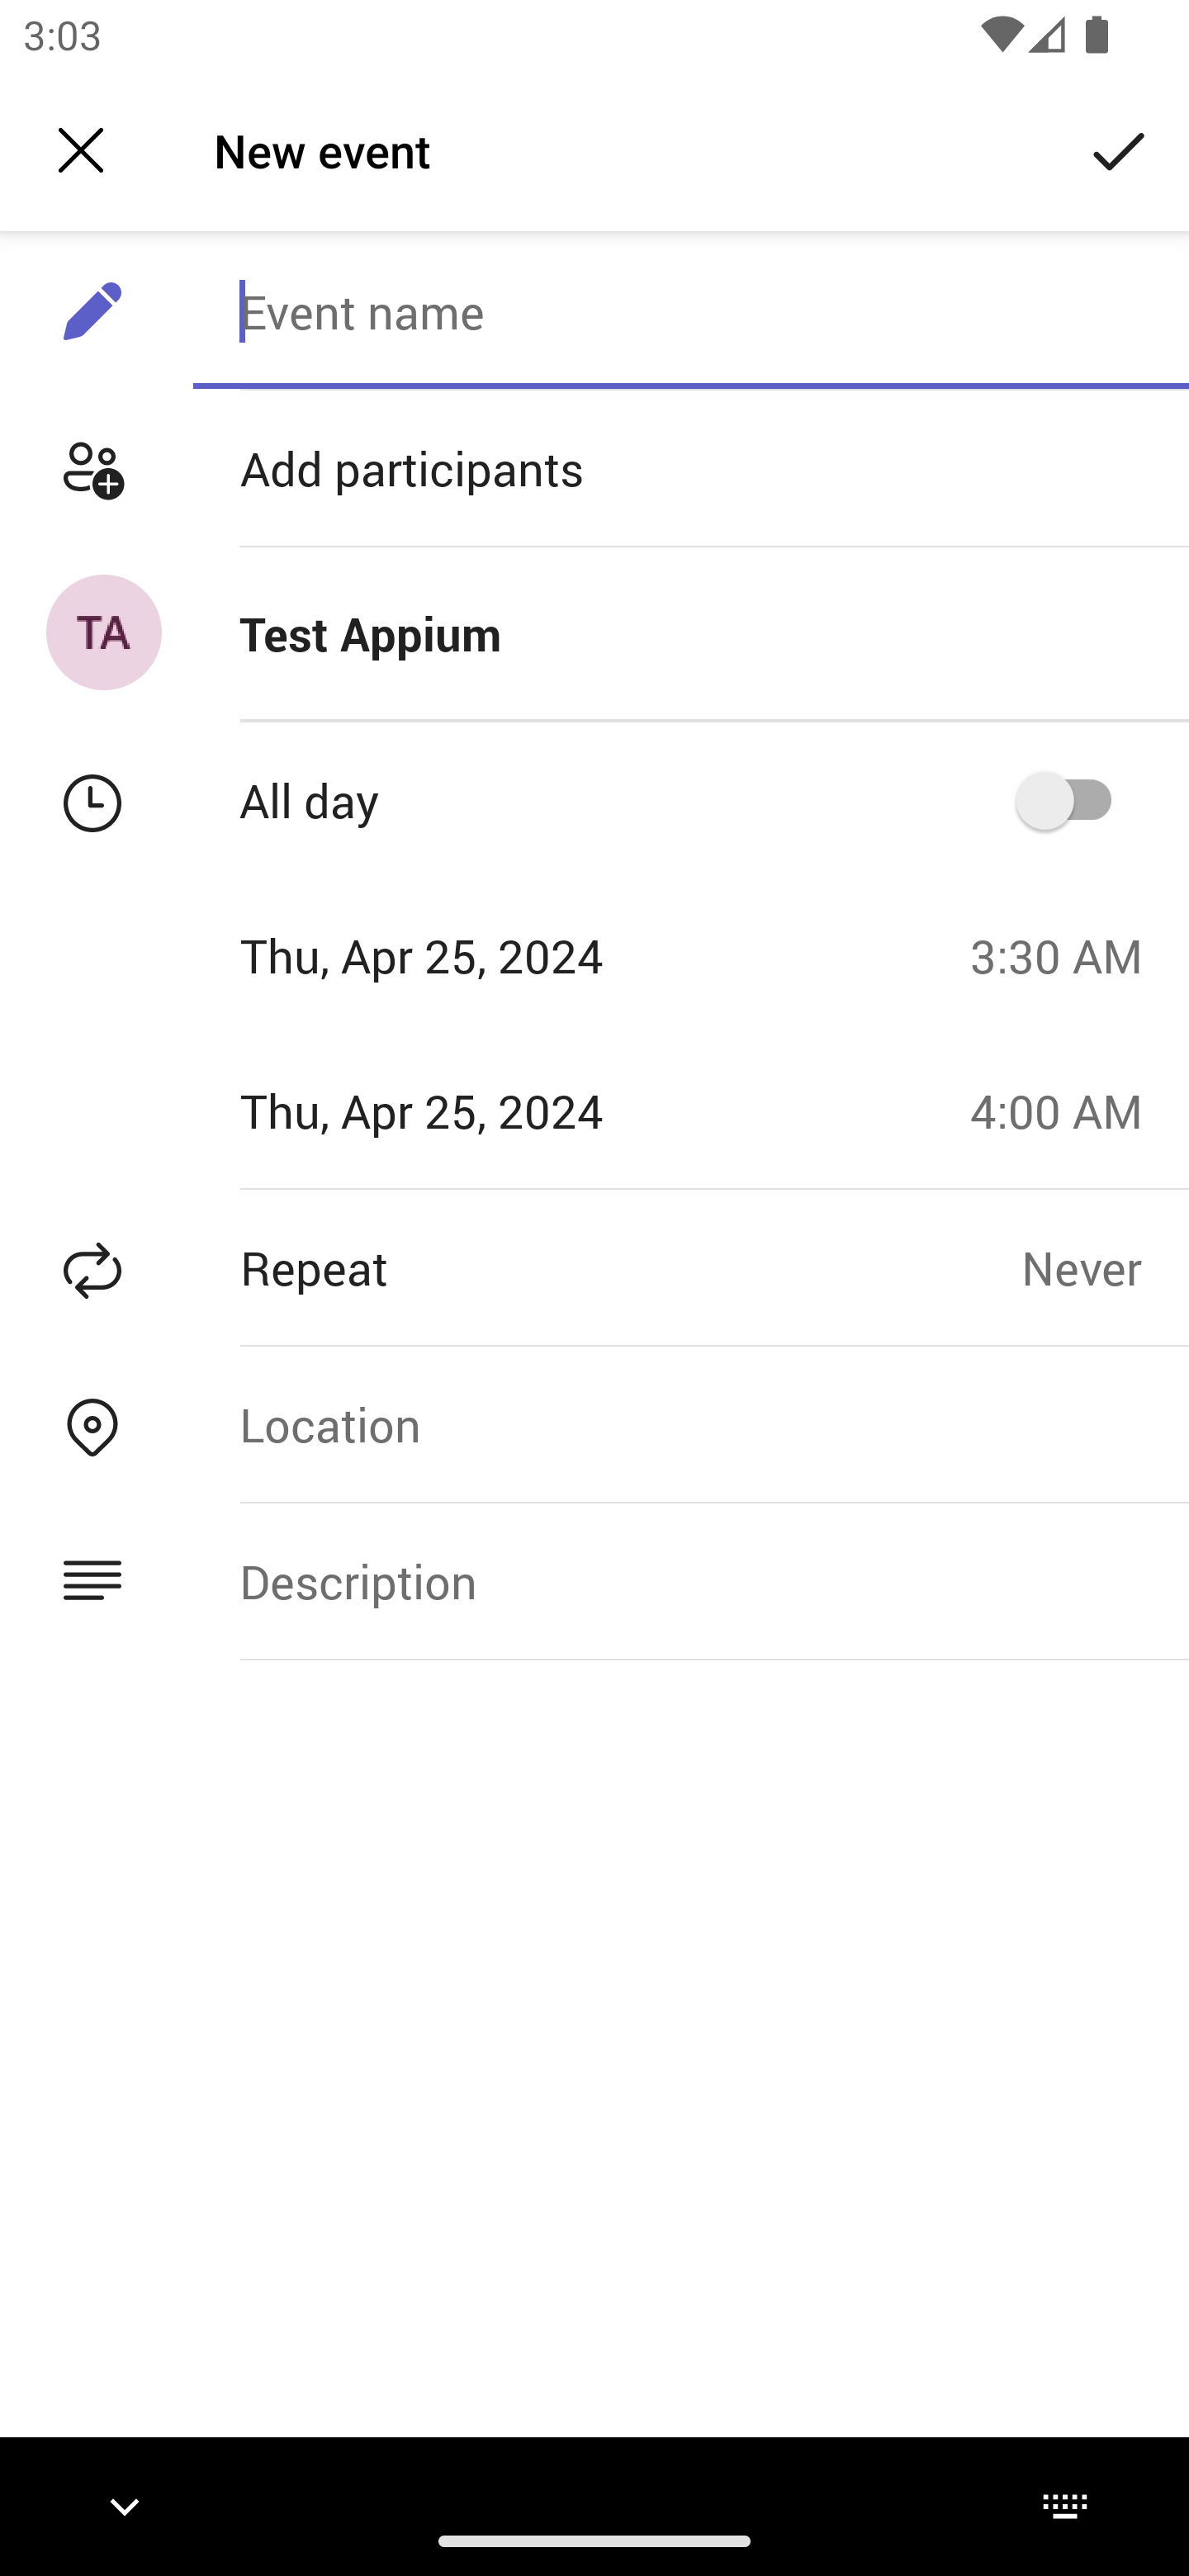 This screenshot has height=2576, width=1189. What do you see at coordinates (1074, 799) in the screenshot?
I see `All day` at bounding box center [1074, 799].